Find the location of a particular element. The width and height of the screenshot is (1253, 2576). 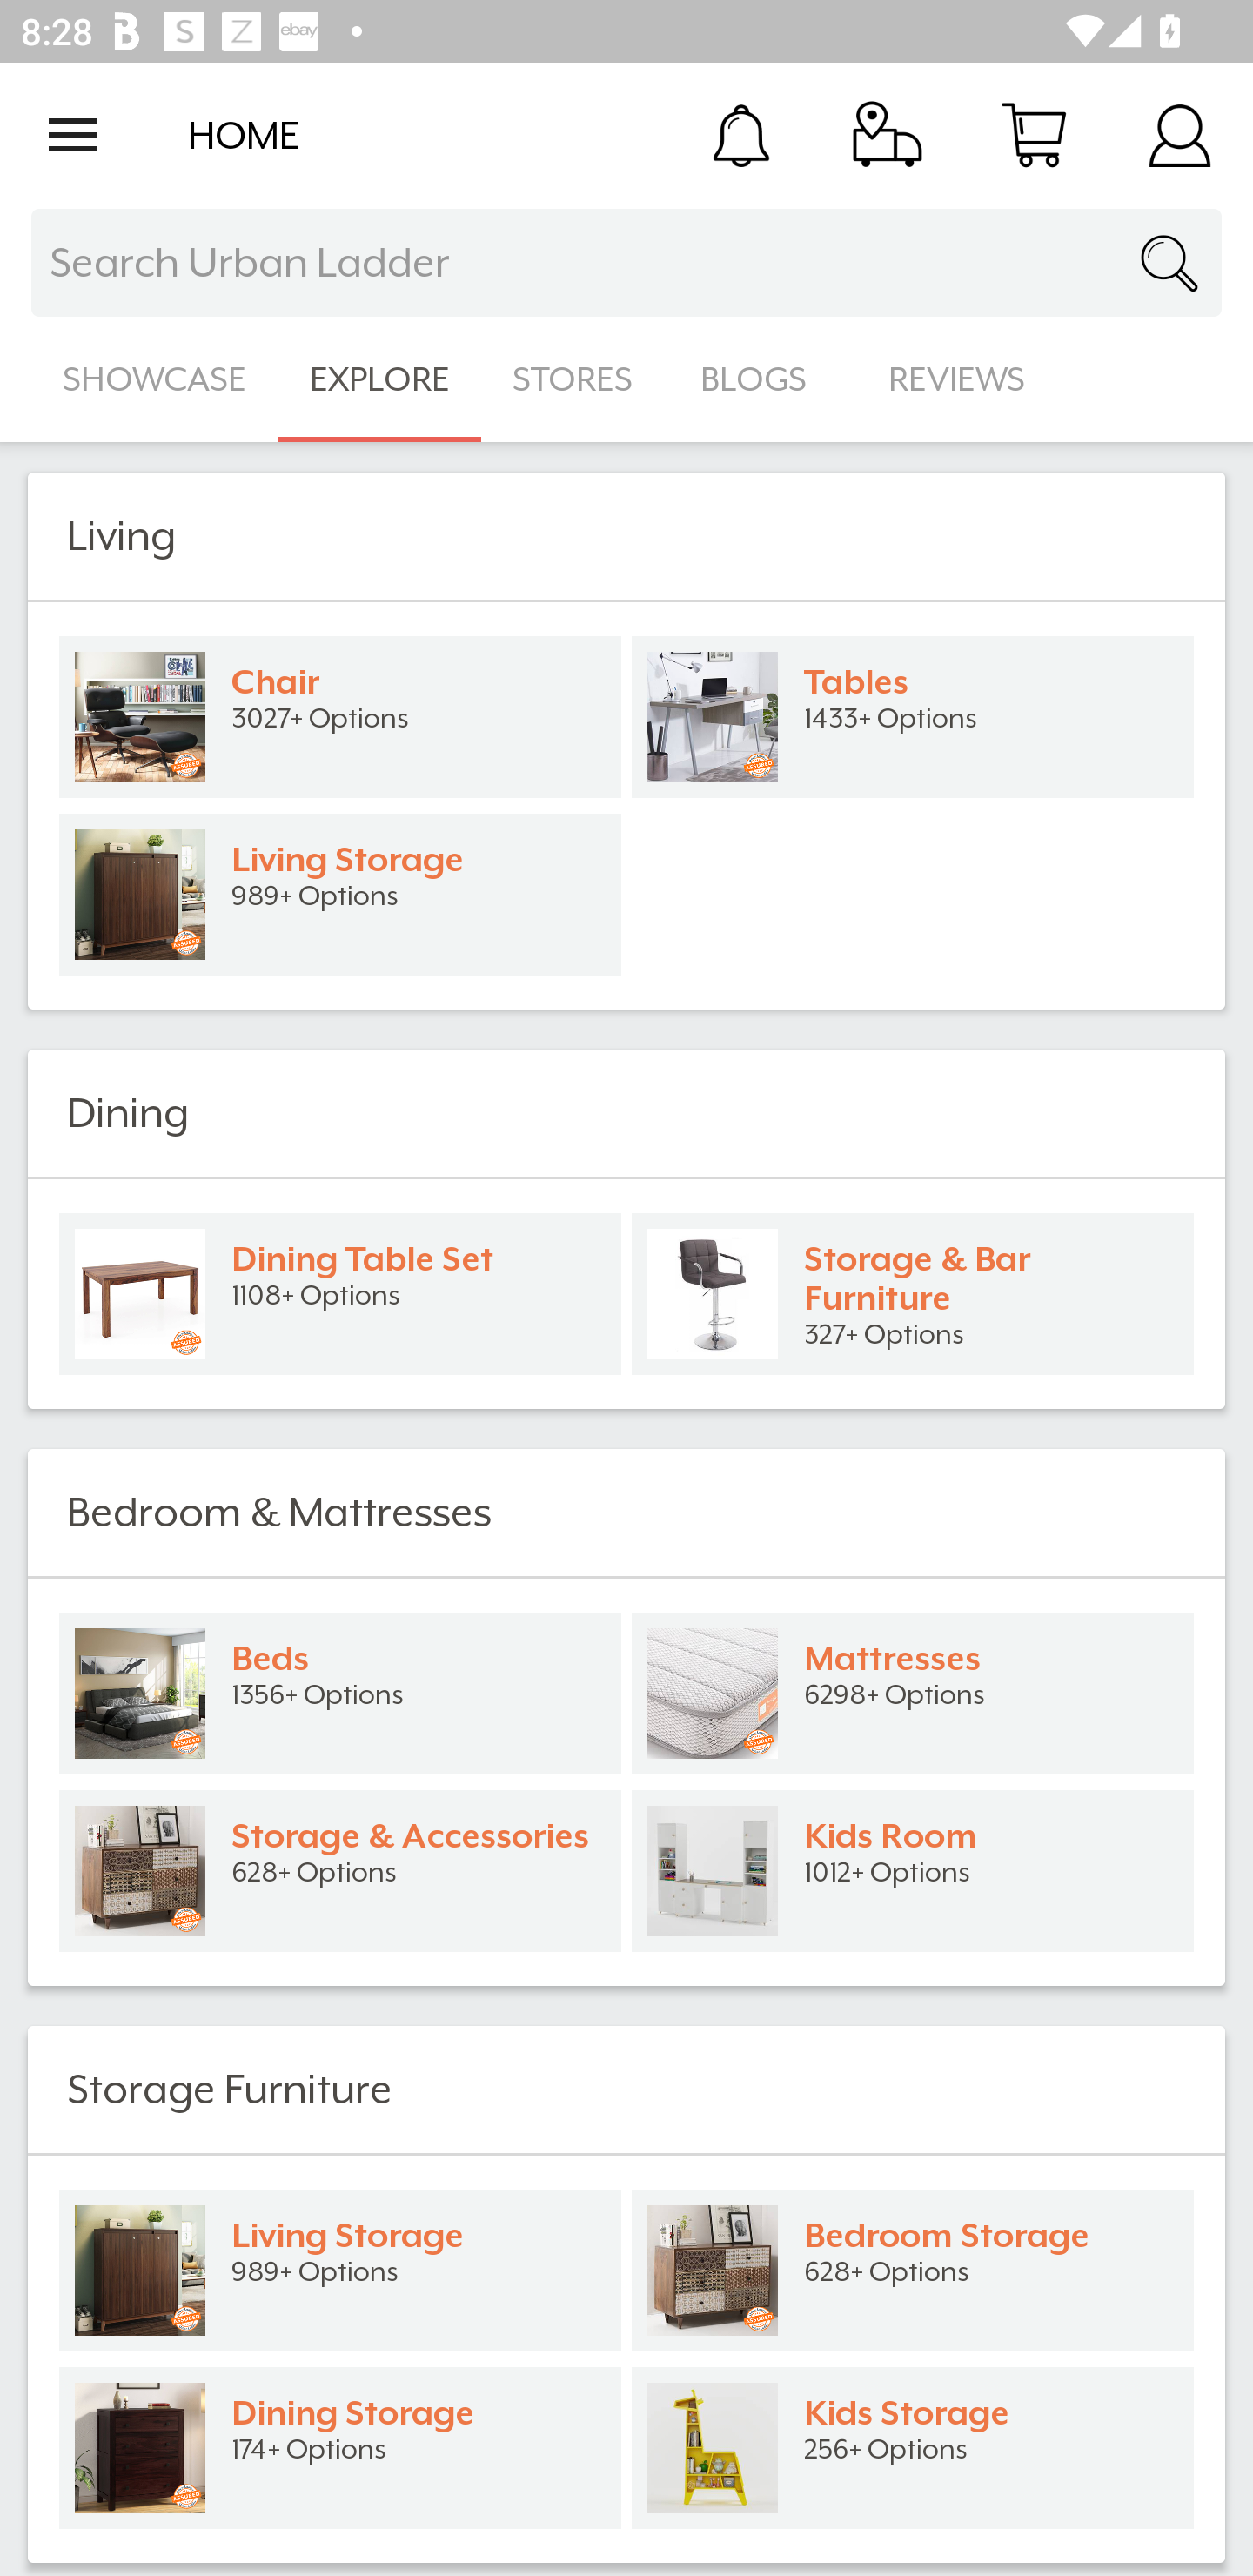

BLOGS is located at coordinates (762, 379).